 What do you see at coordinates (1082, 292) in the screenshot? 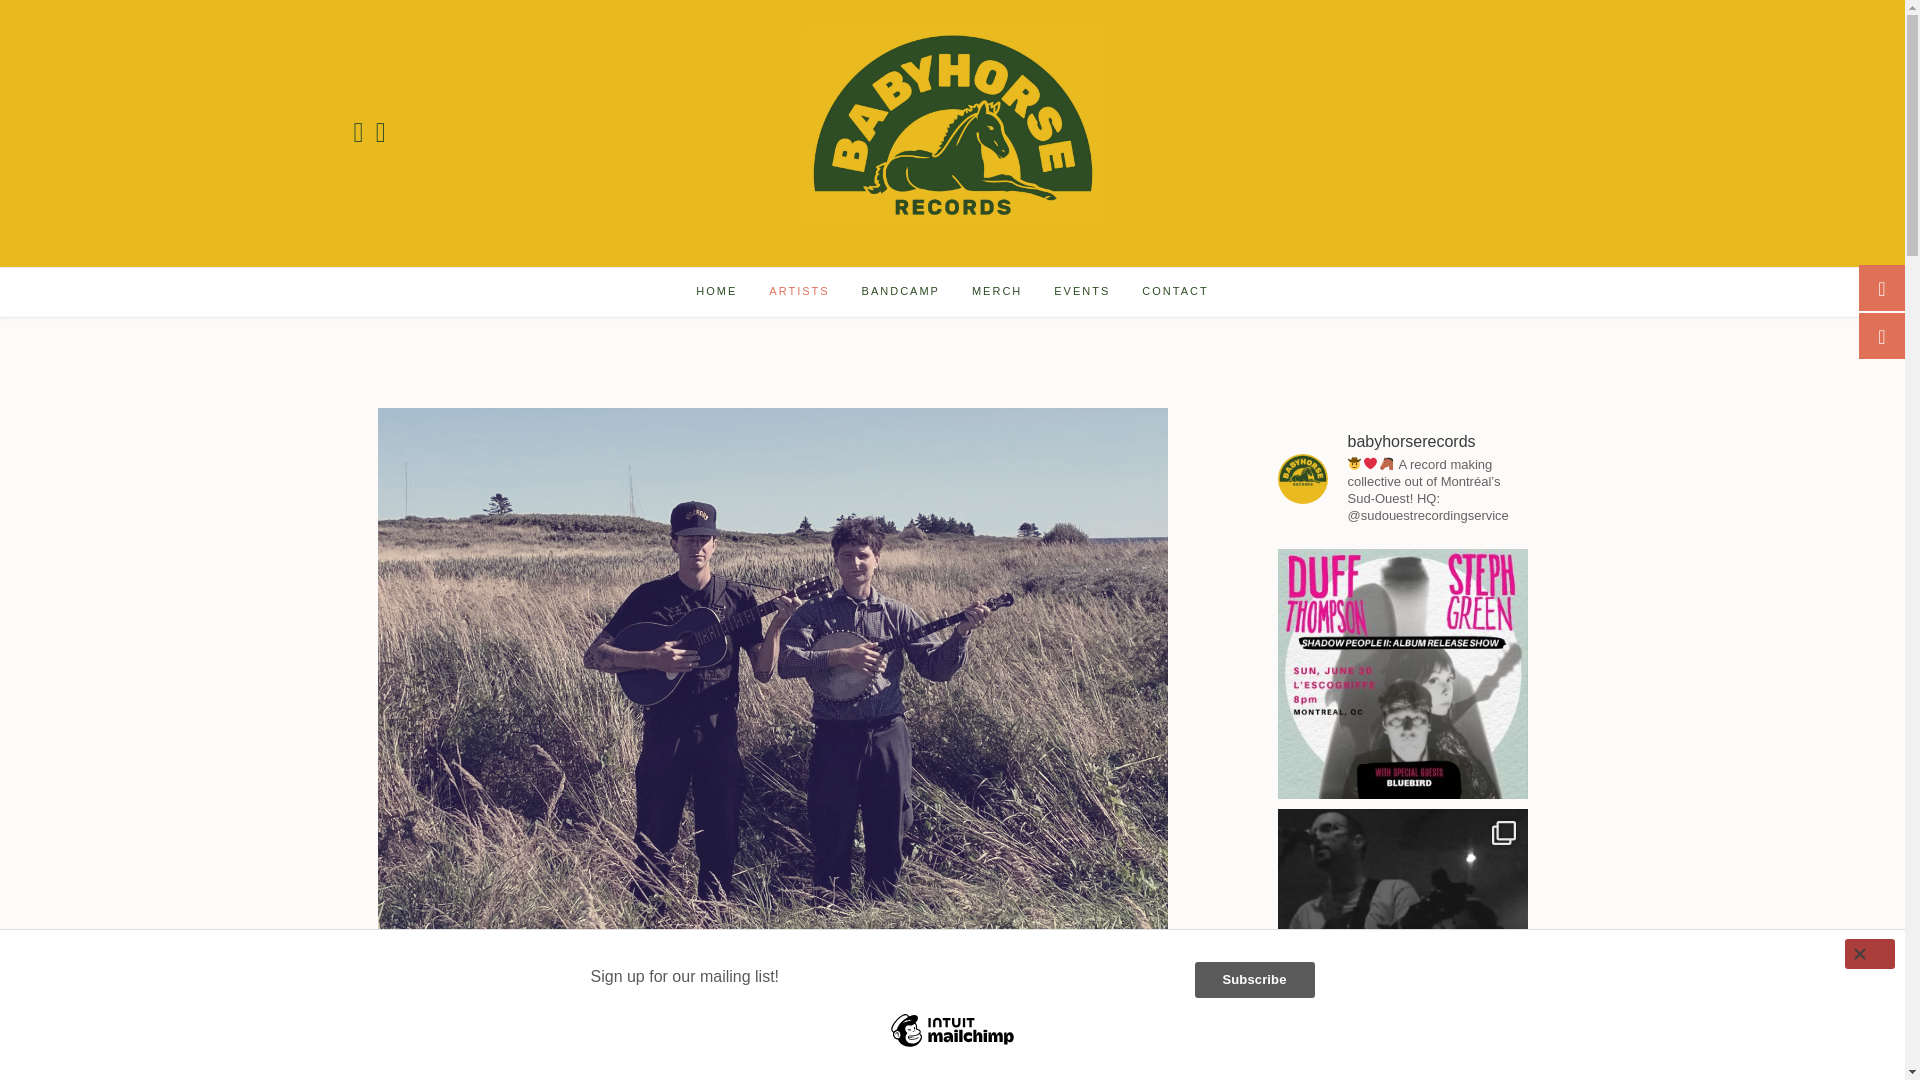
I see `EVENTS` at bounding box center [1082, 292].